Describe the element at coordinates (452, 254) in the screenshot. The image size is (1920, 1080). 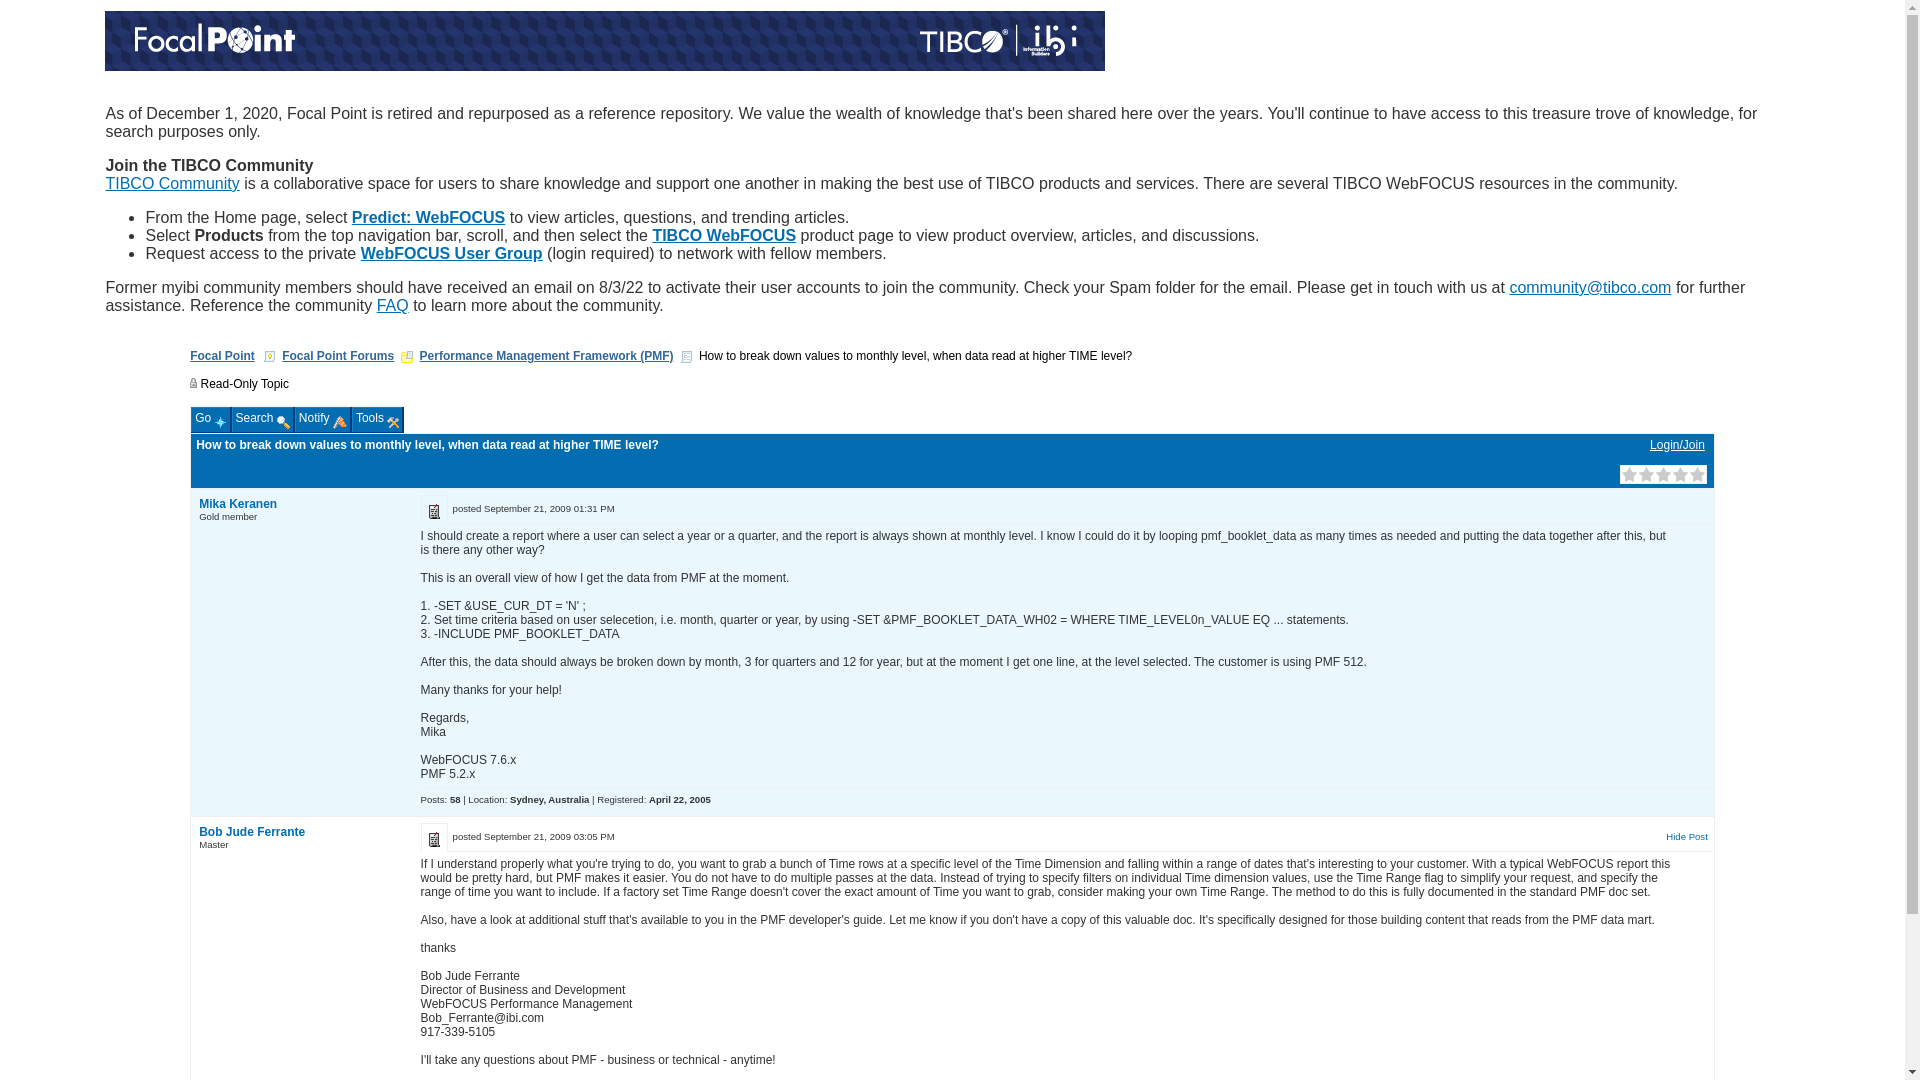
I see `WebFOCUS User Group` at that location.